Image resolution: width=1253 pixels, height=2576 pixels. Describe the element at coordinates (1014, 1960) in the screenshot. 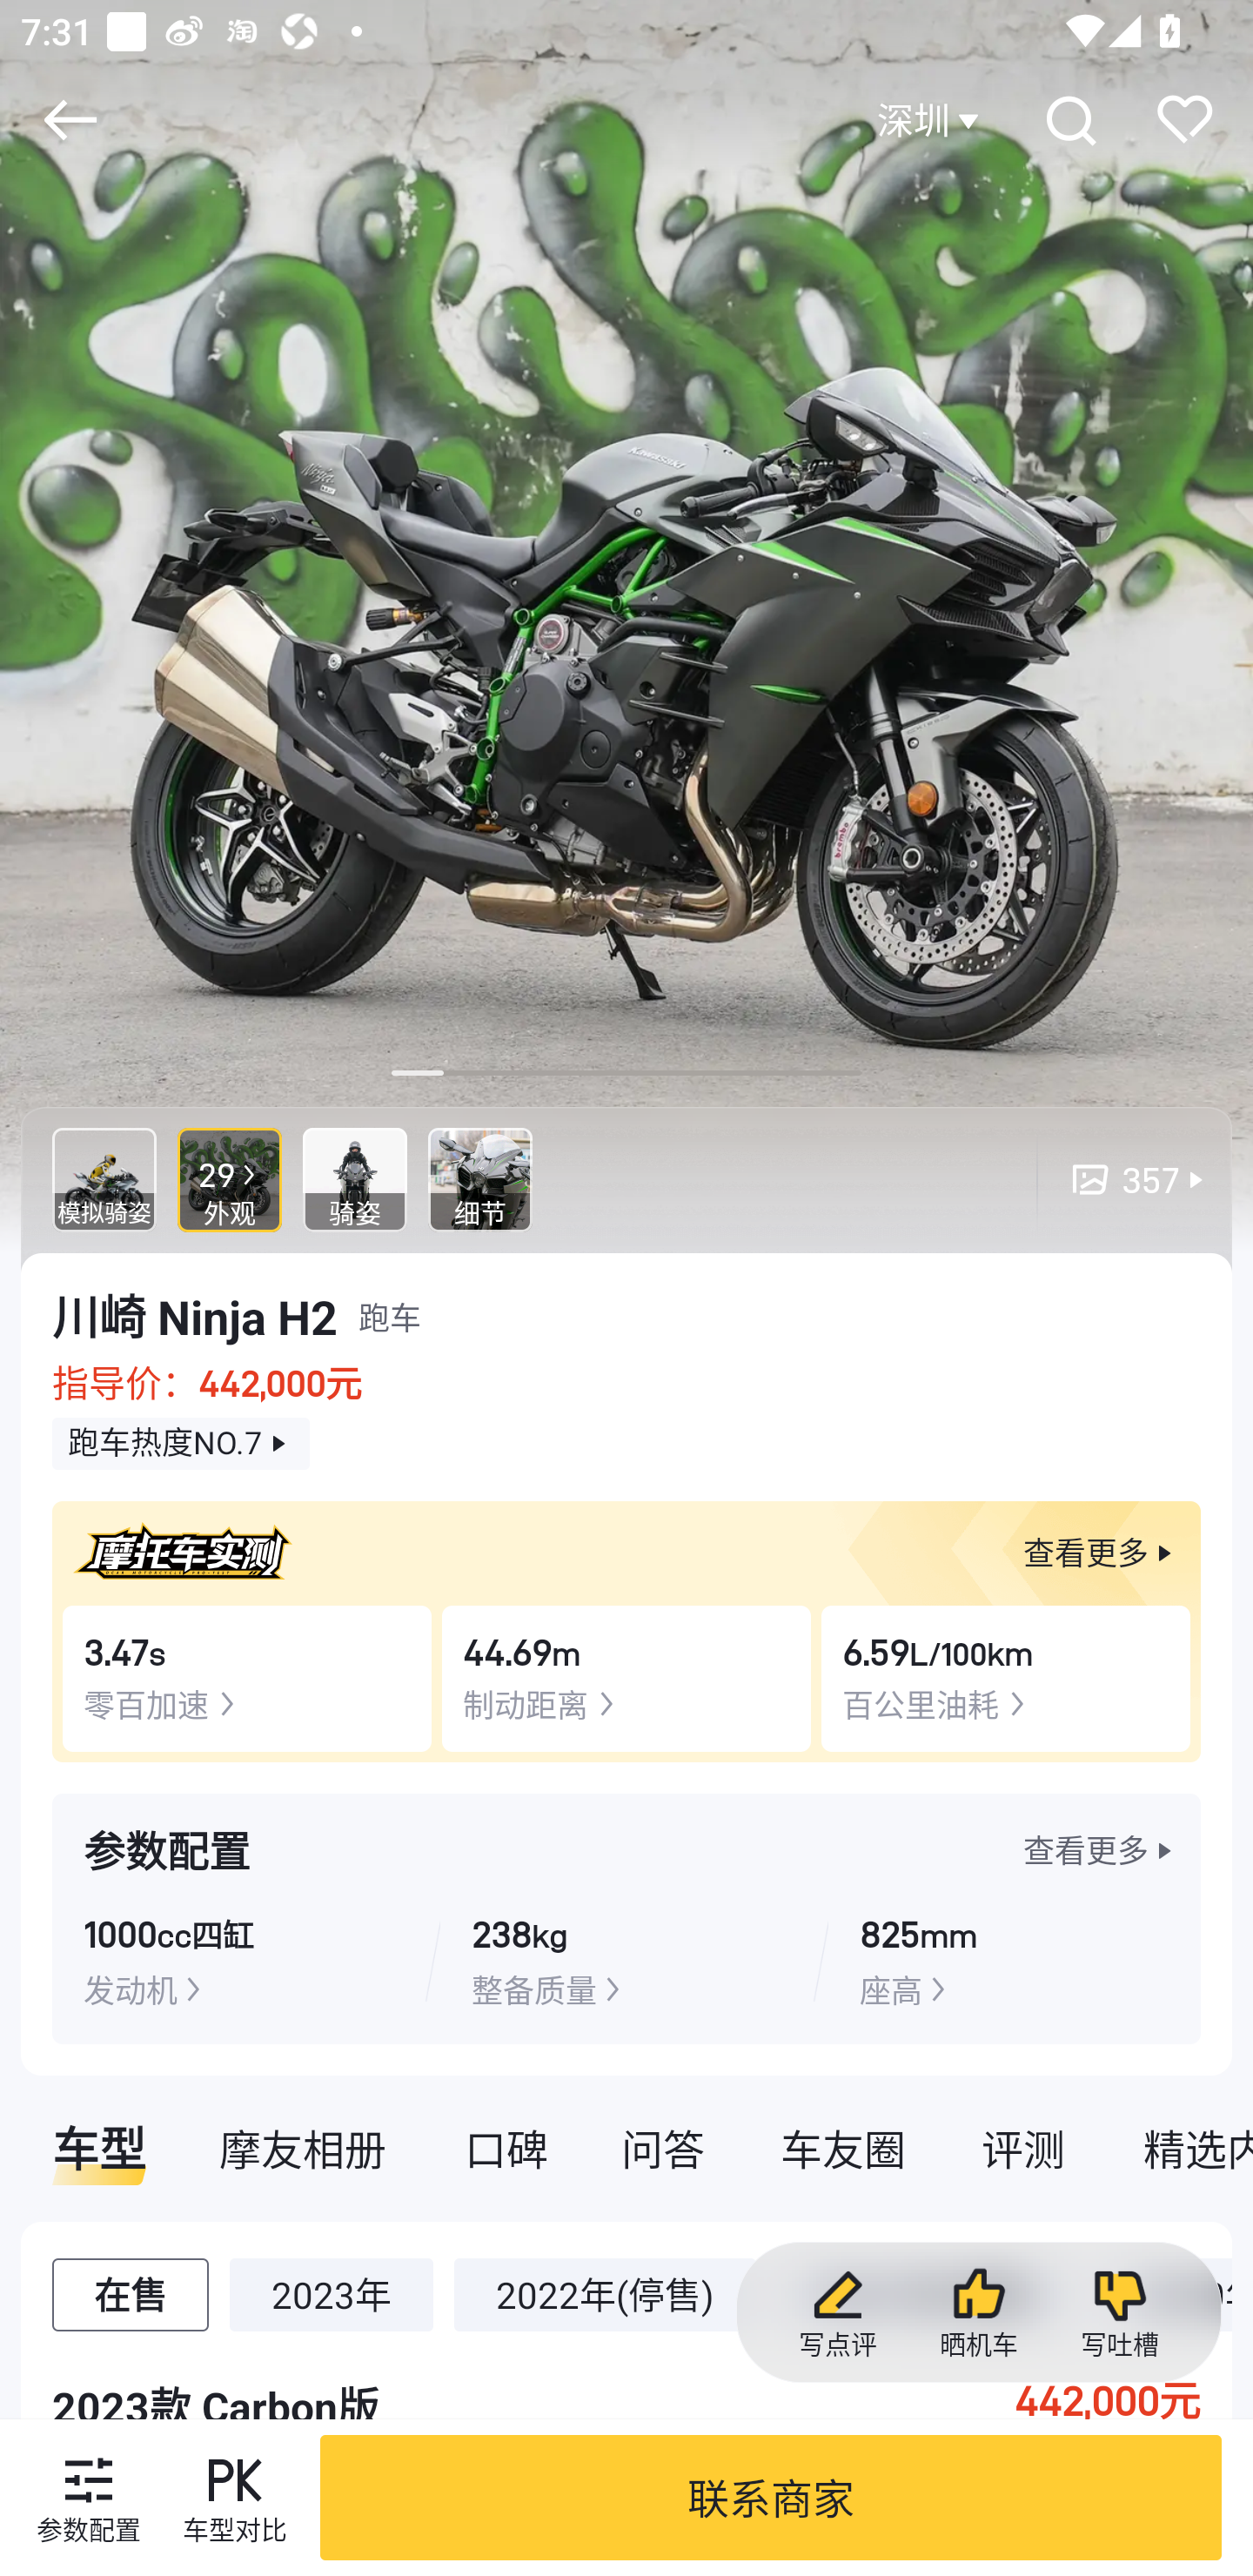

I see `825mm 座高 ` at that location.